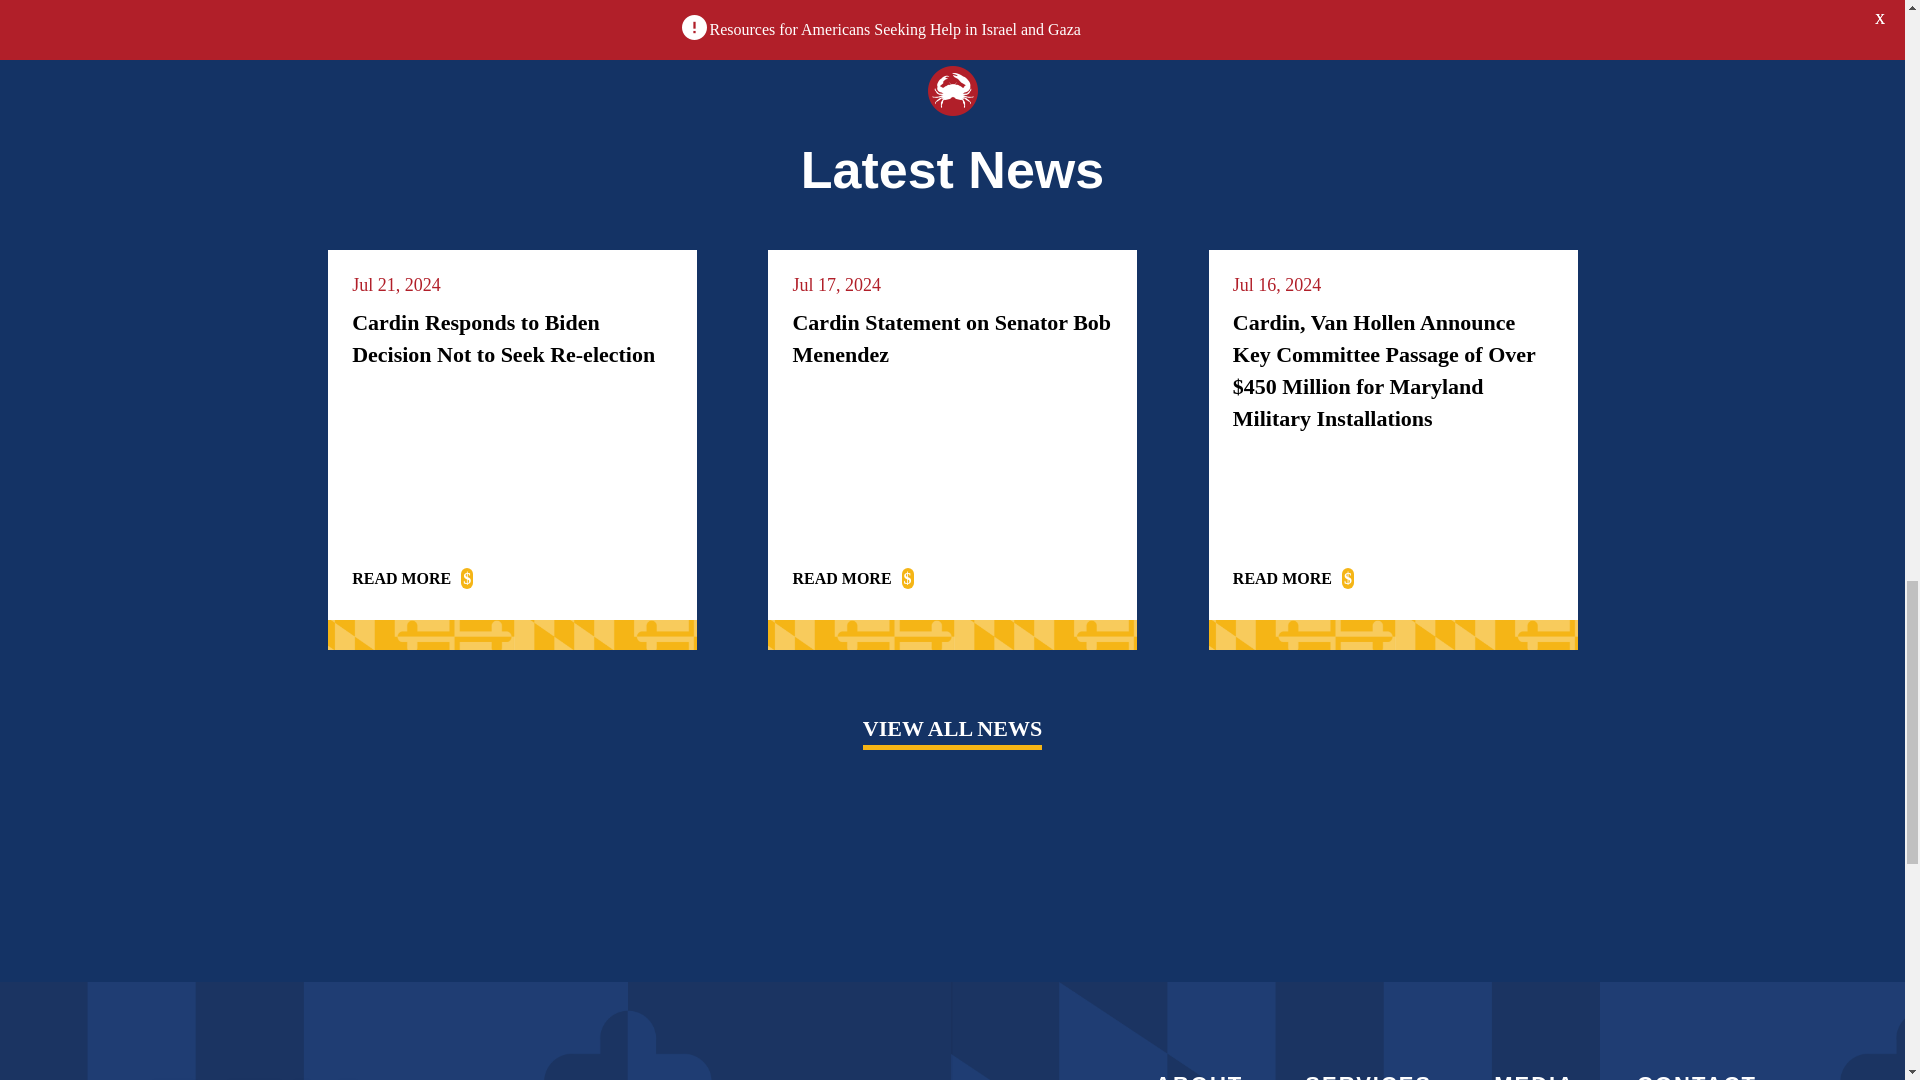 The height and width of the screenshot is (1080, 1920). I want to click on Crab, so click(952, 90).